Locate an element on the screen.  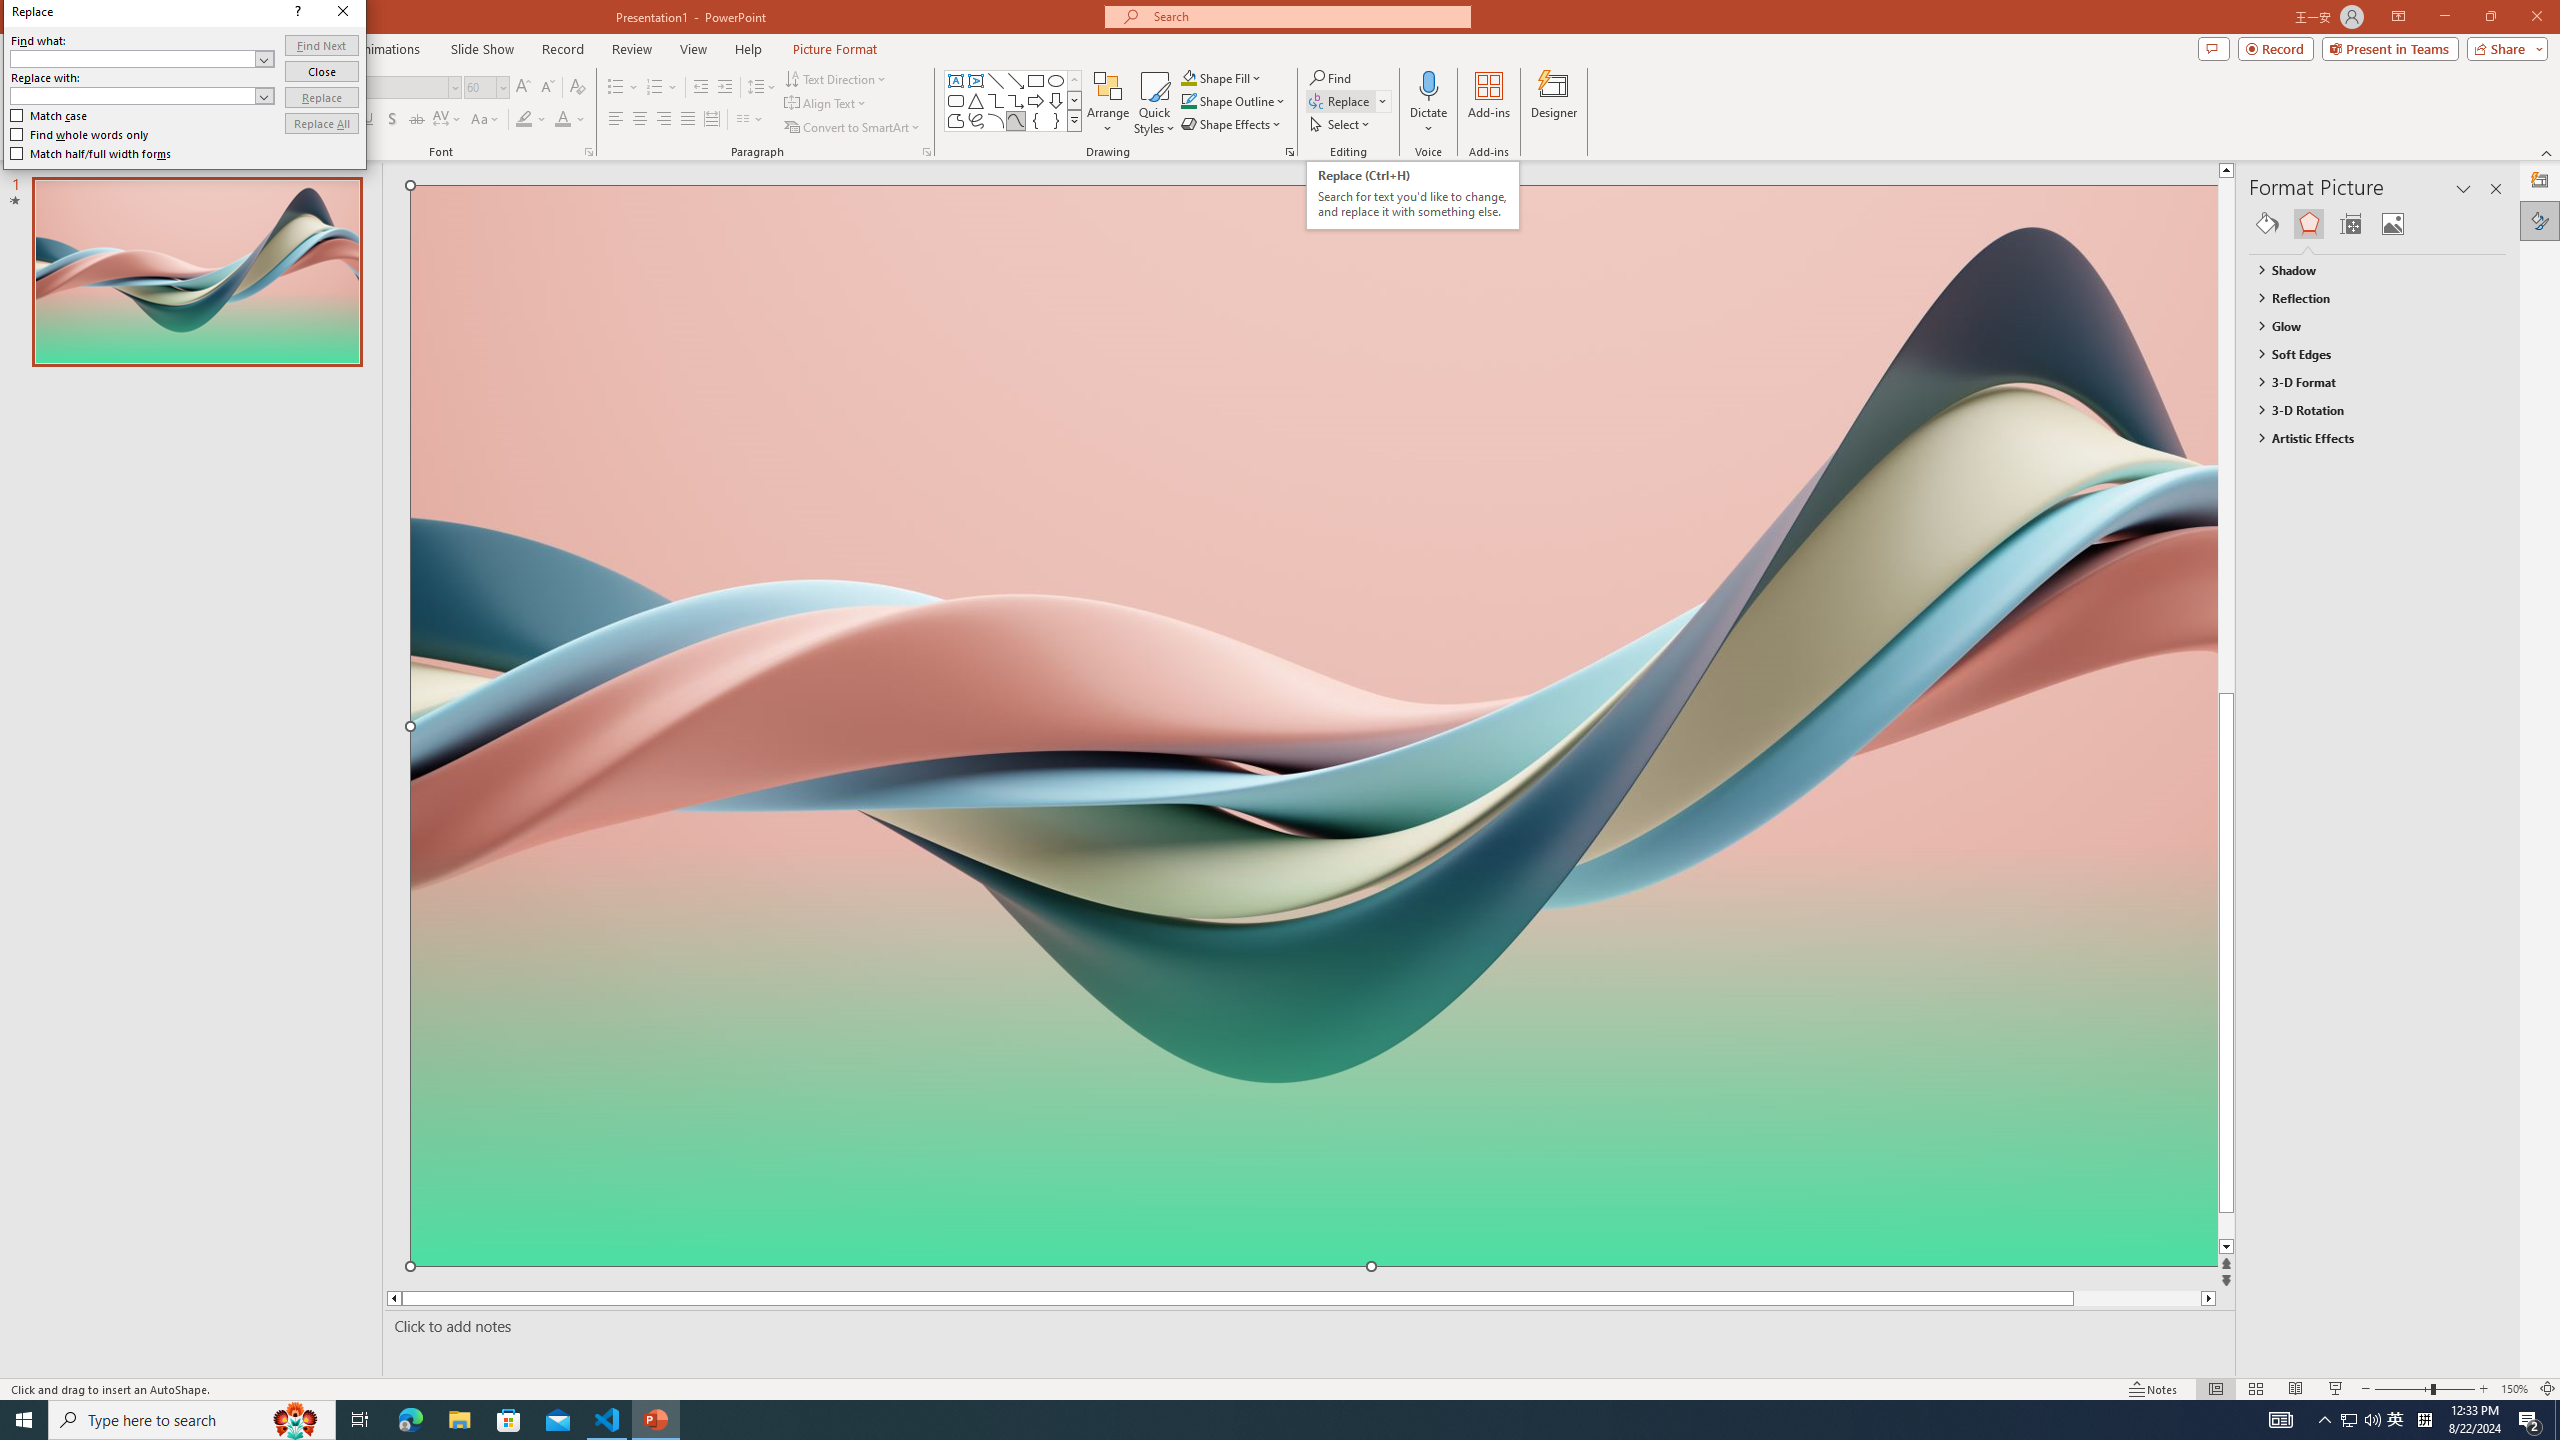
File Explorer is located at coordinates (459, 1420).